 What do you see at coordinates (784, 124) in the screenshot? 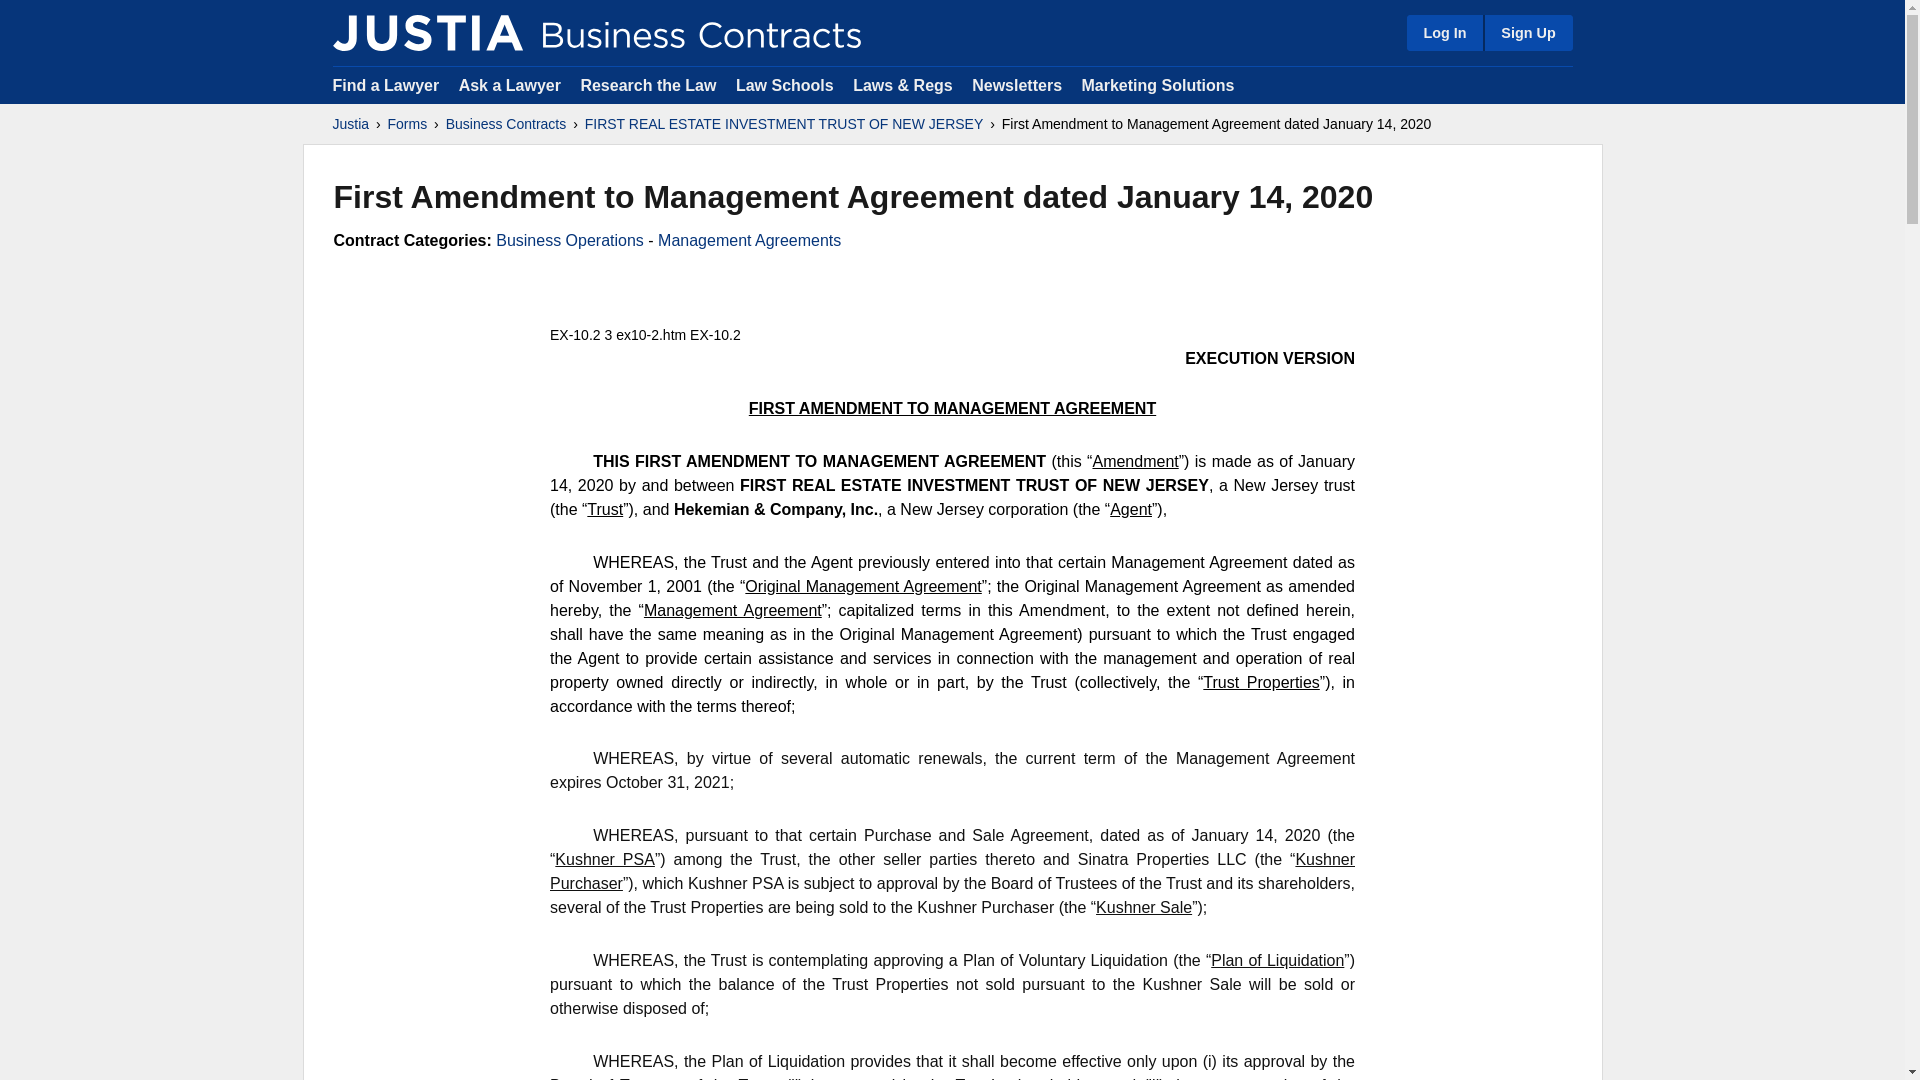
I see `FIRST REAL ESTATE INVESTMENT TRUST OF NEW JERSEY` at bounding box center [784, 124].